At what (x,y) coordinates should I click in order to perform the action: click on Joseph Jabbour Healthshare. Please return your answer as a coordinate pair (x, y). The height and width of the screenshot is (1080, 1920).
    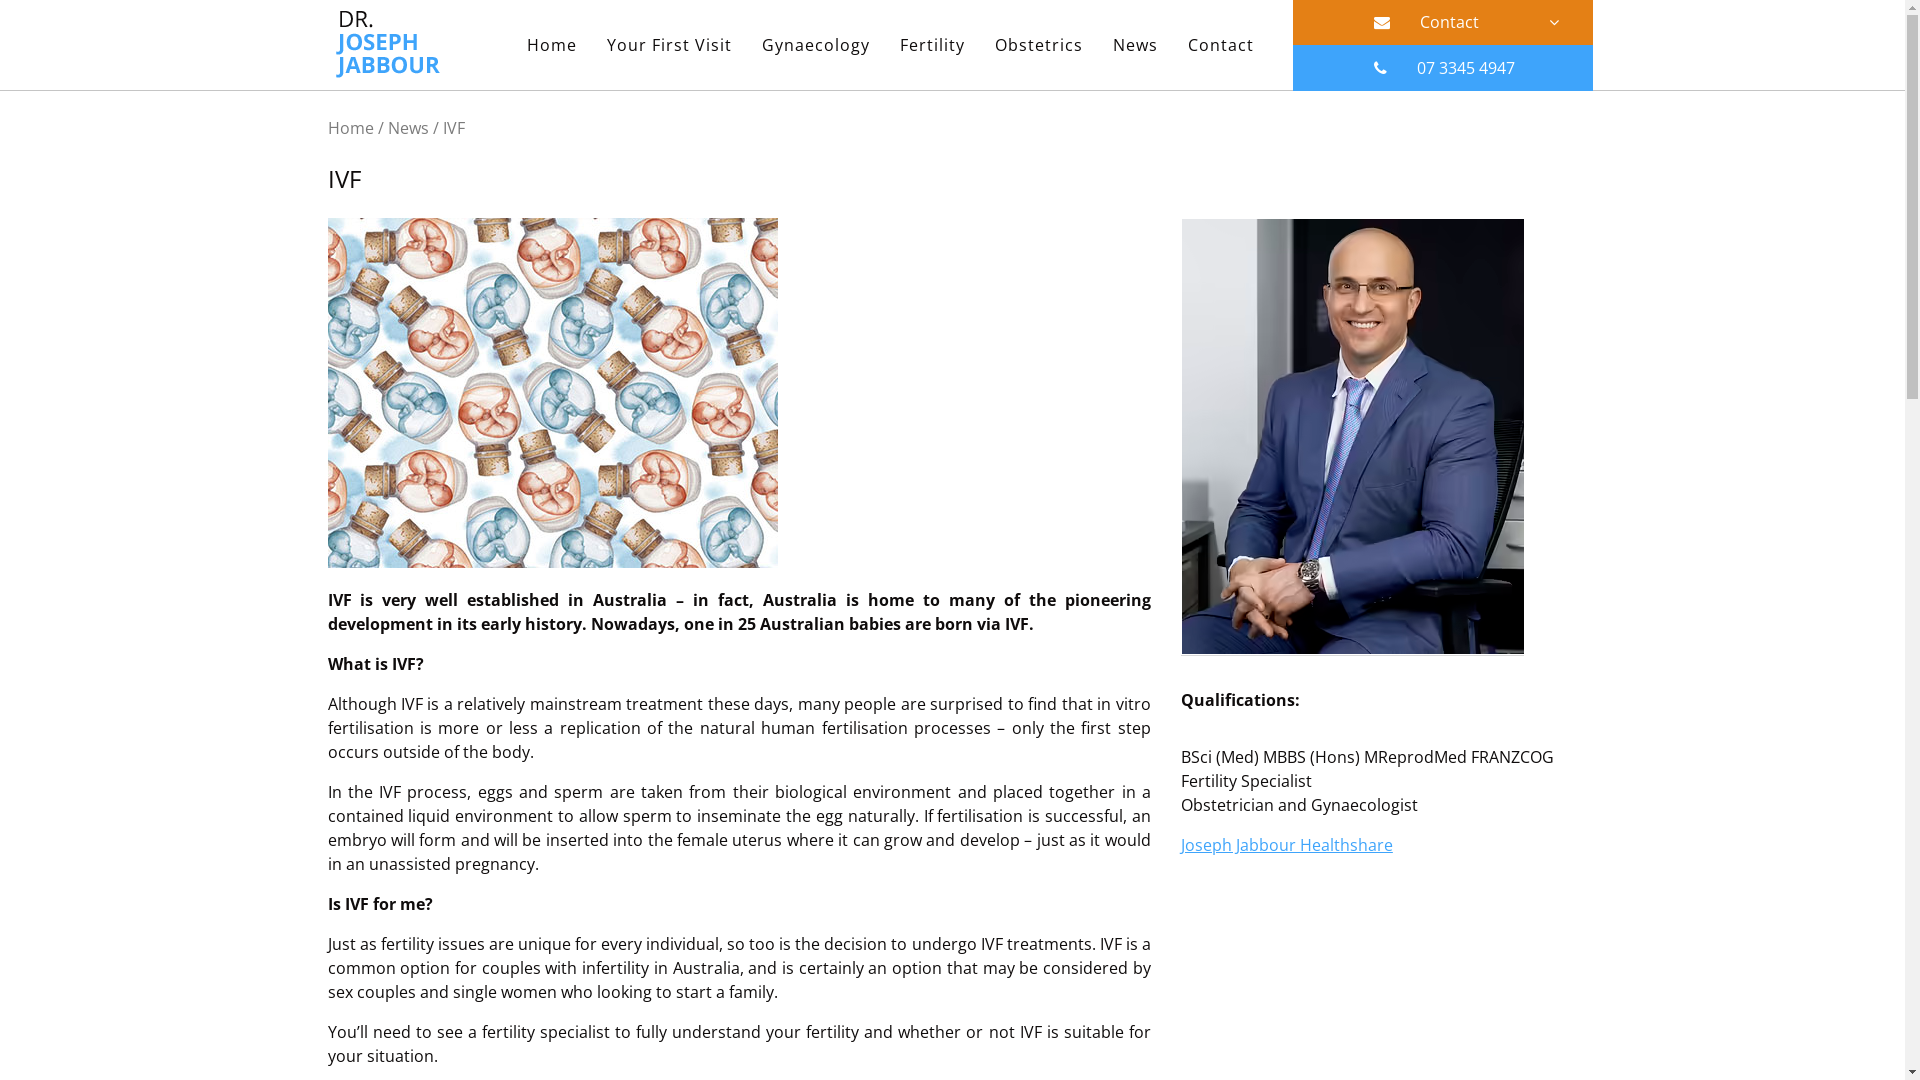
    Looking at the image, I should click on (1287, 845).